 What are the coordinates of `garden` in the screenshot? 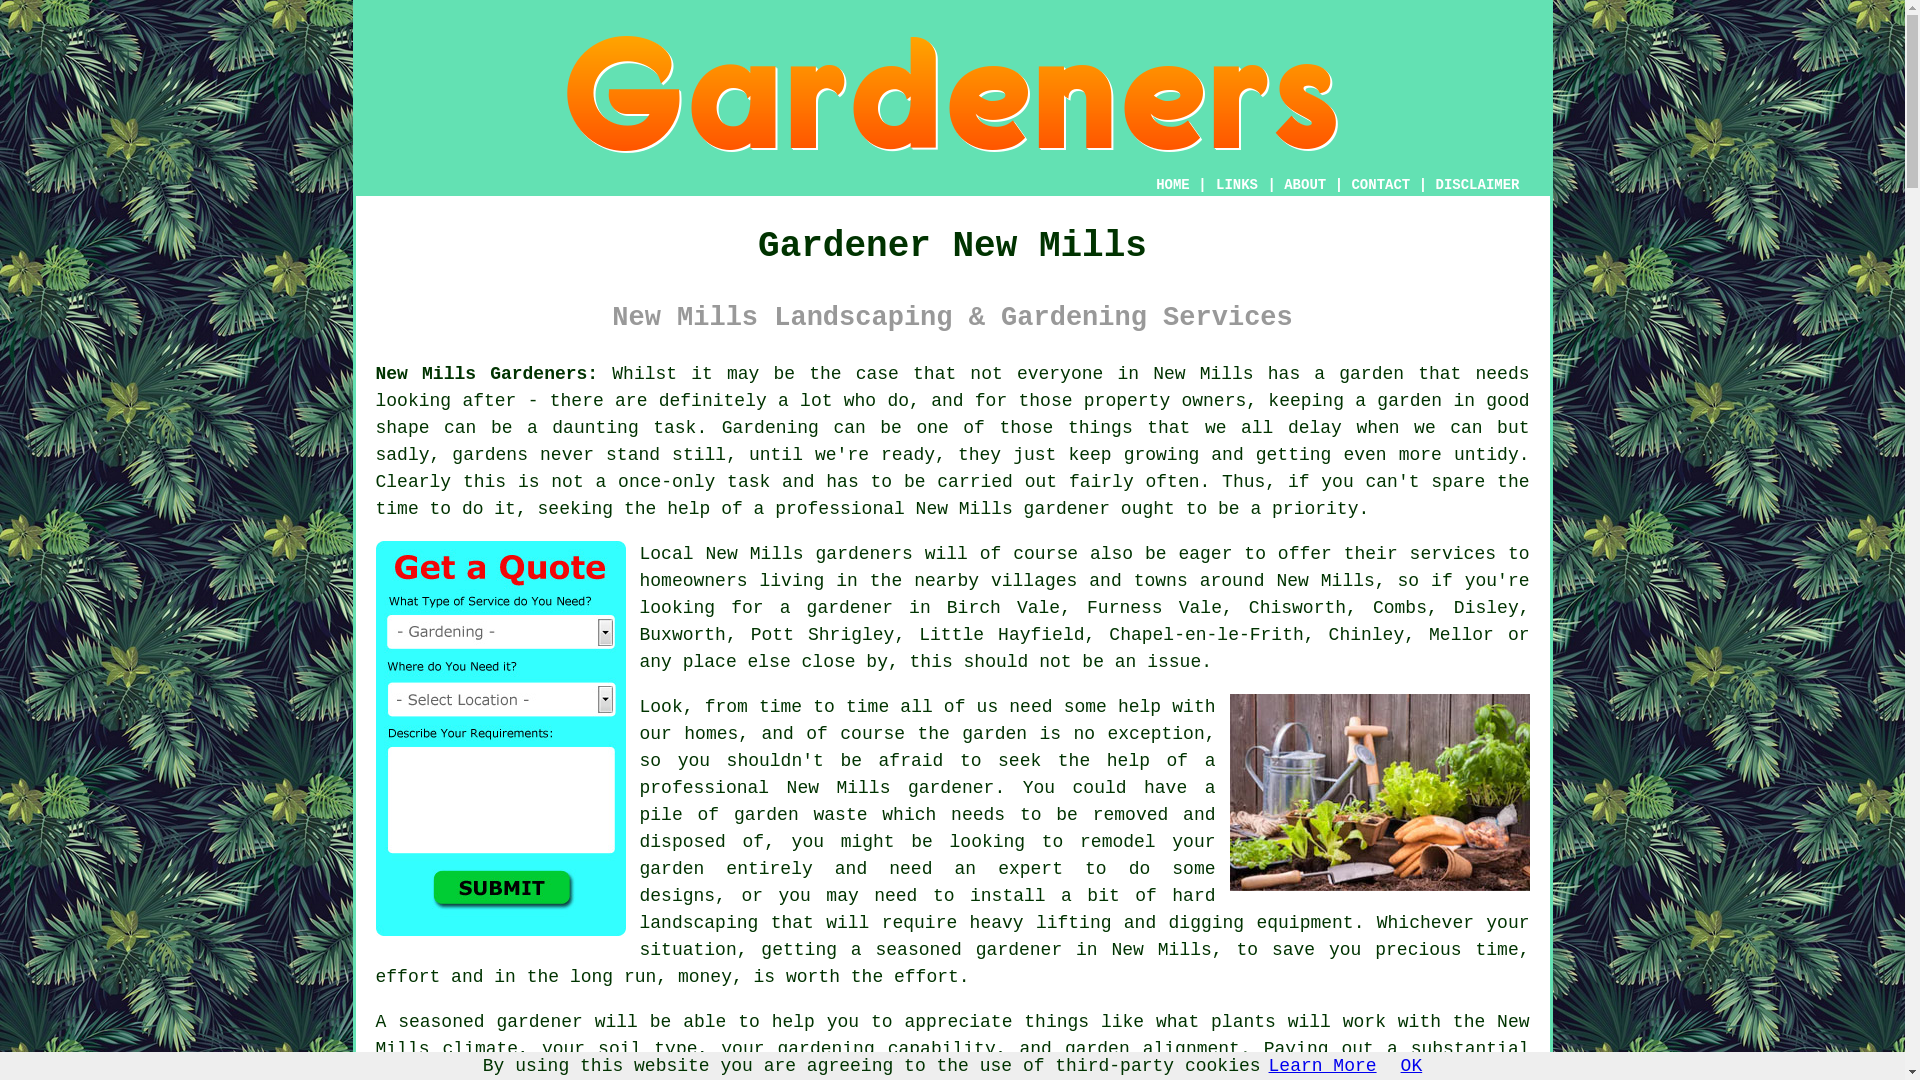 It's located at (1408, 400).